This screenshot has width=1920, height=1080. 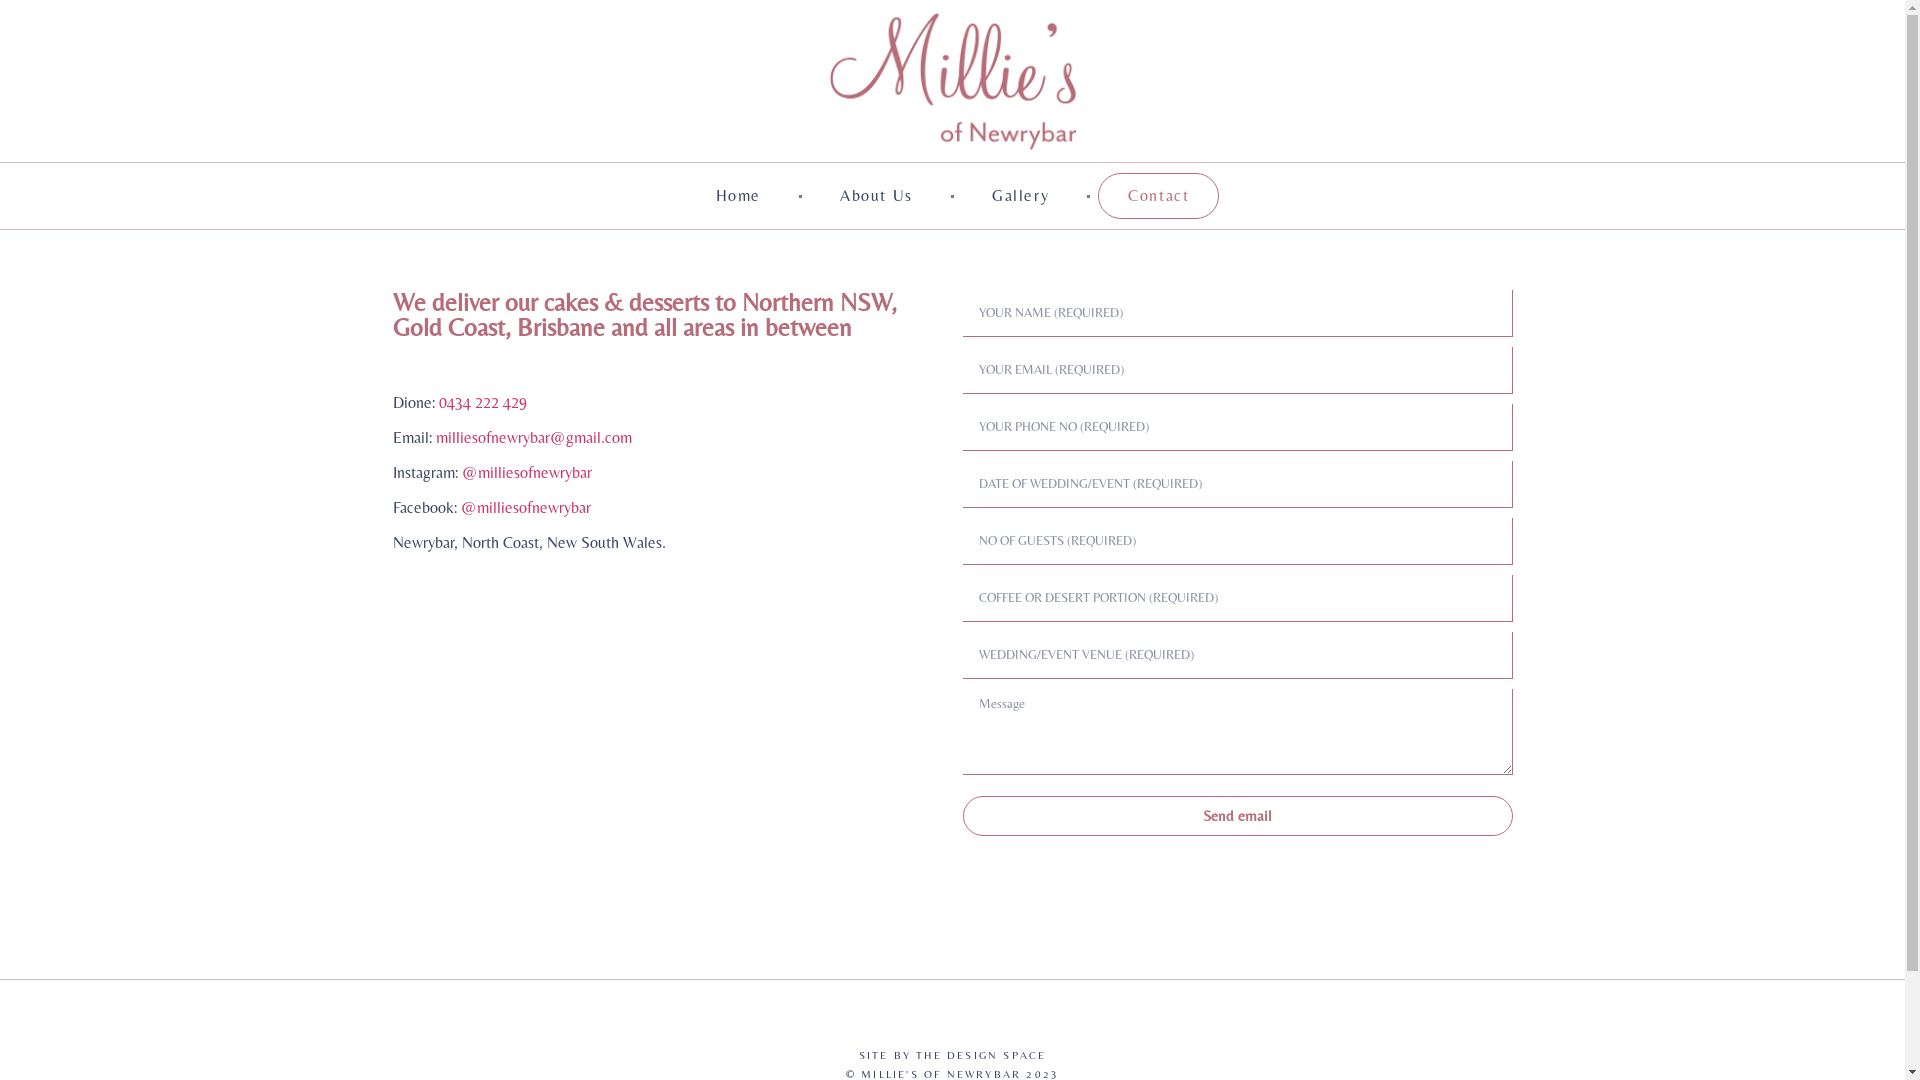 I want to click on Newrybar NSW 2479, so click(x=667, y=769).